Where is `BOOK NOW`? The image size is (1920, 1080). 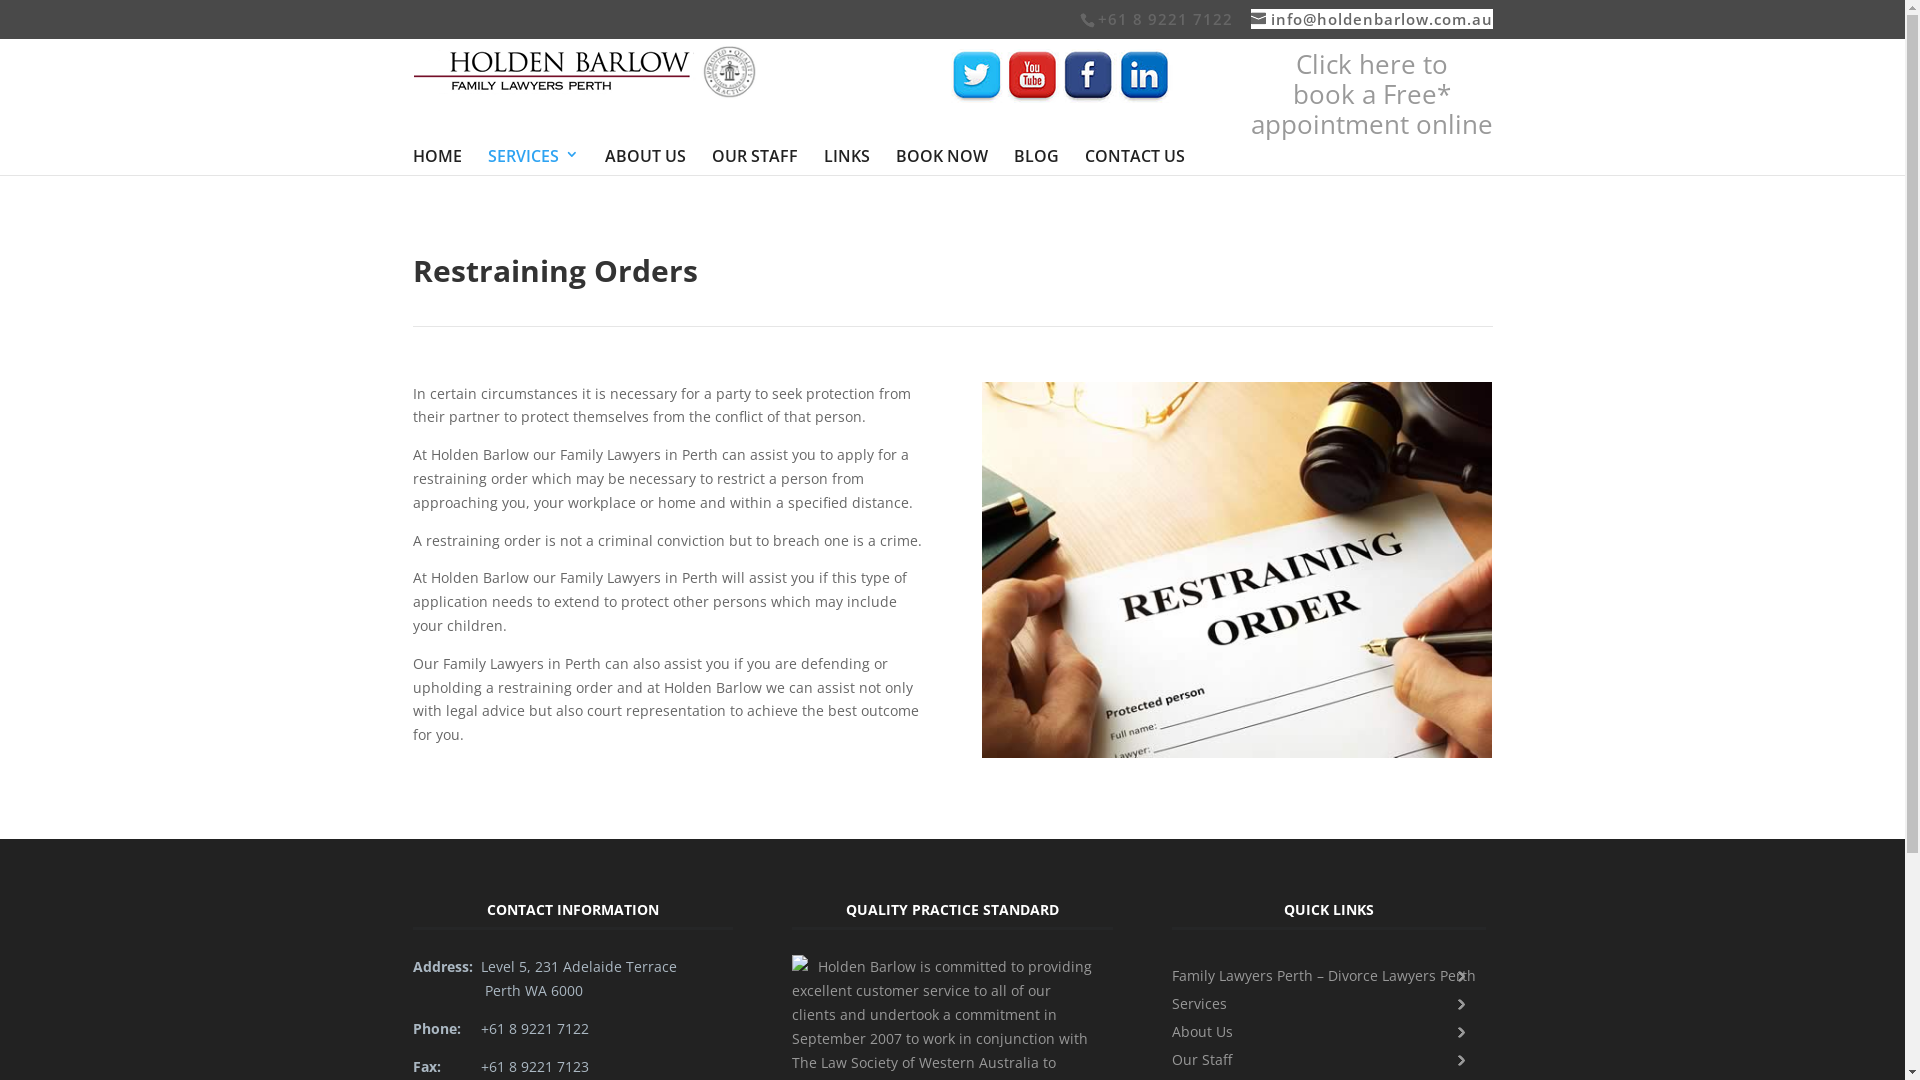 BOOK NOW is located at coordinates (942, 156).